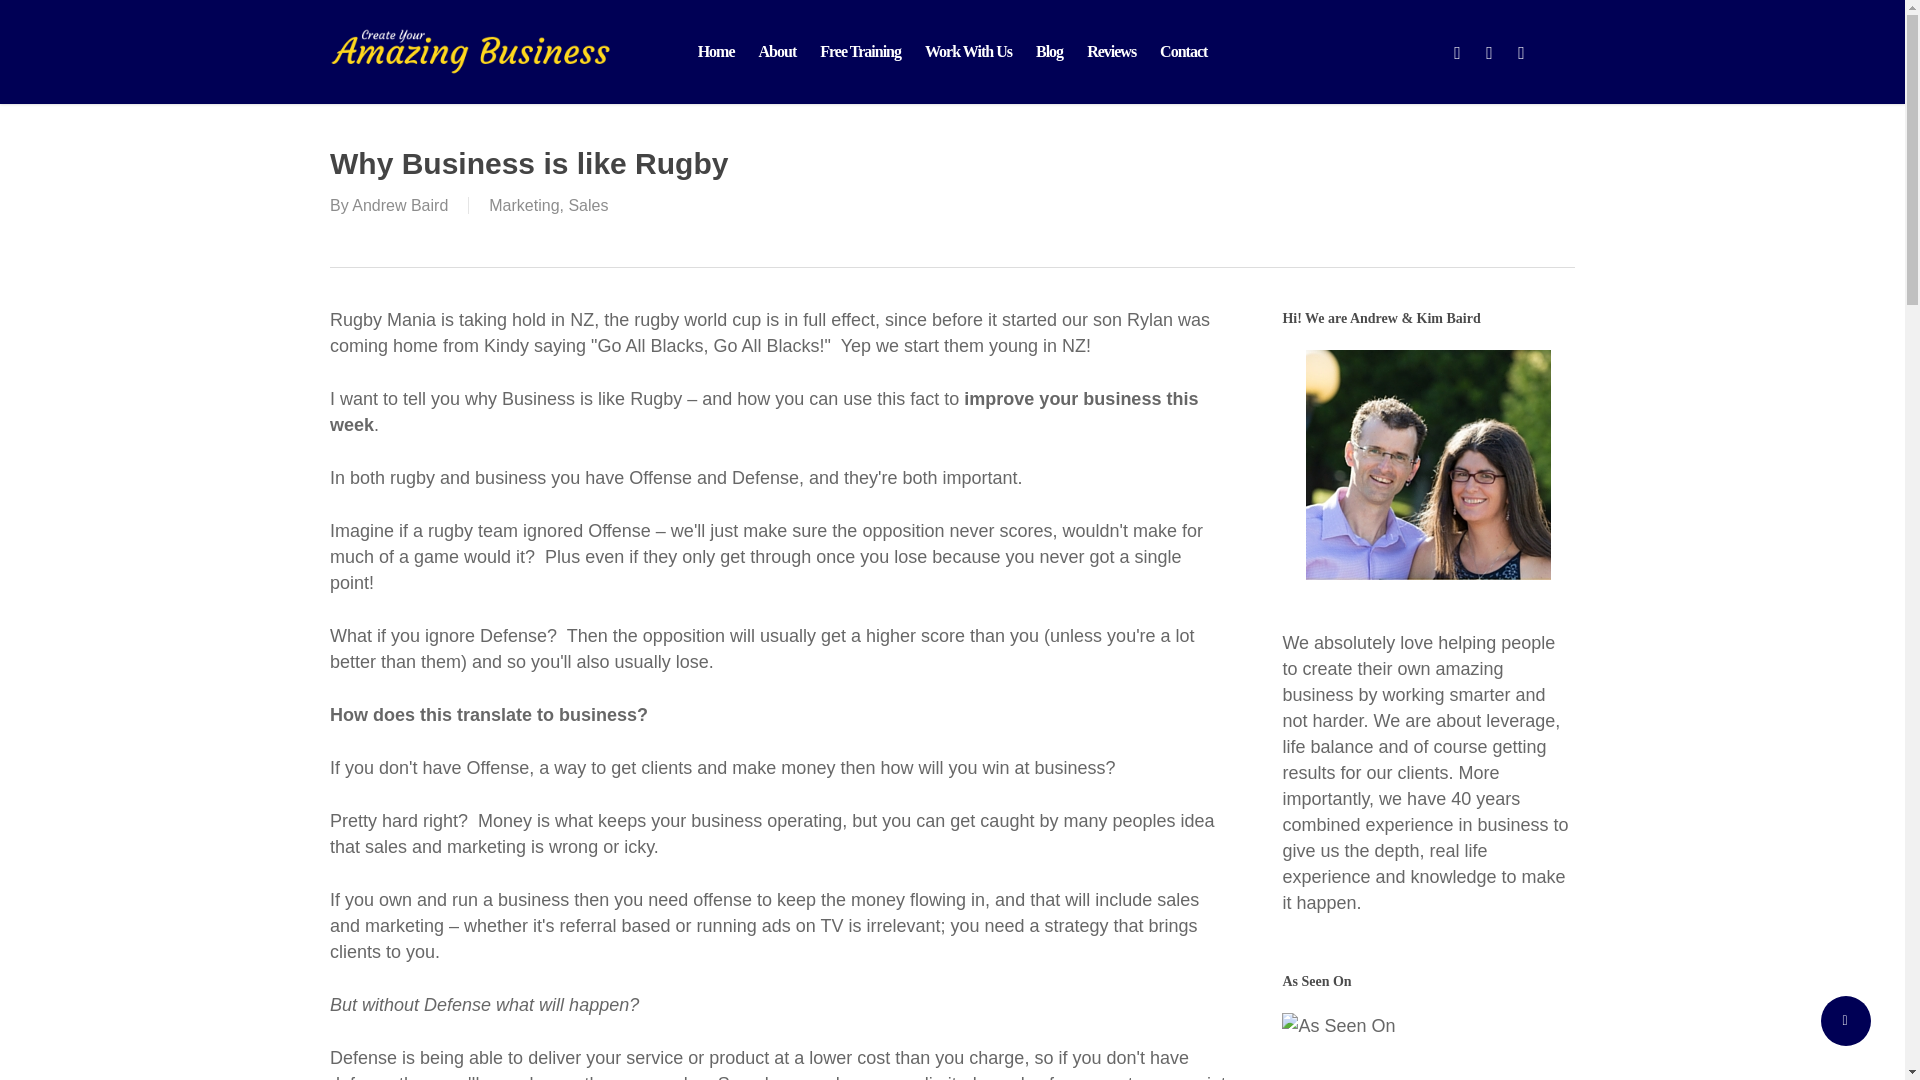  What do you see at coordinates (1556, 52) in the screenshot?
I see `youtube` at bounding box center [1556, 52].